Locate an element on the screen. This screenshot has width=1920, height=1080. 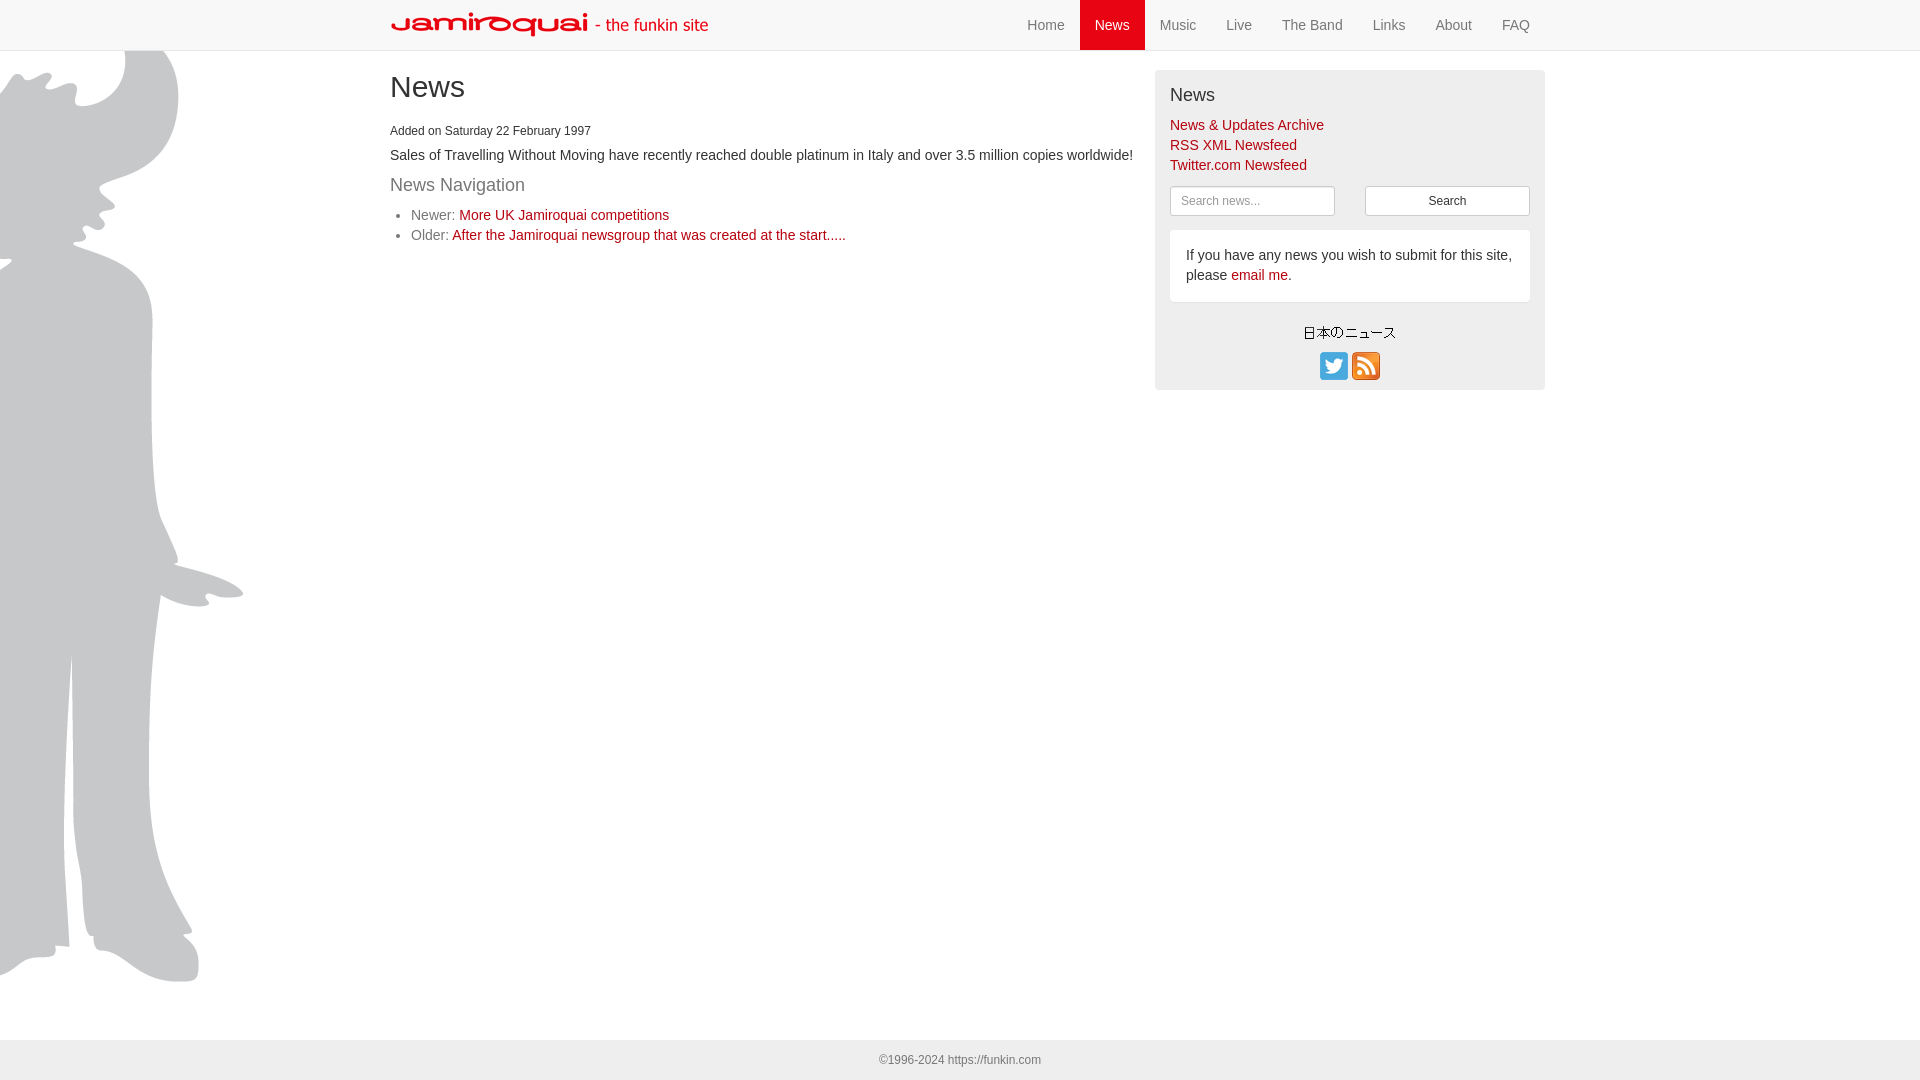
Live is located at coordinates (1239, 24).